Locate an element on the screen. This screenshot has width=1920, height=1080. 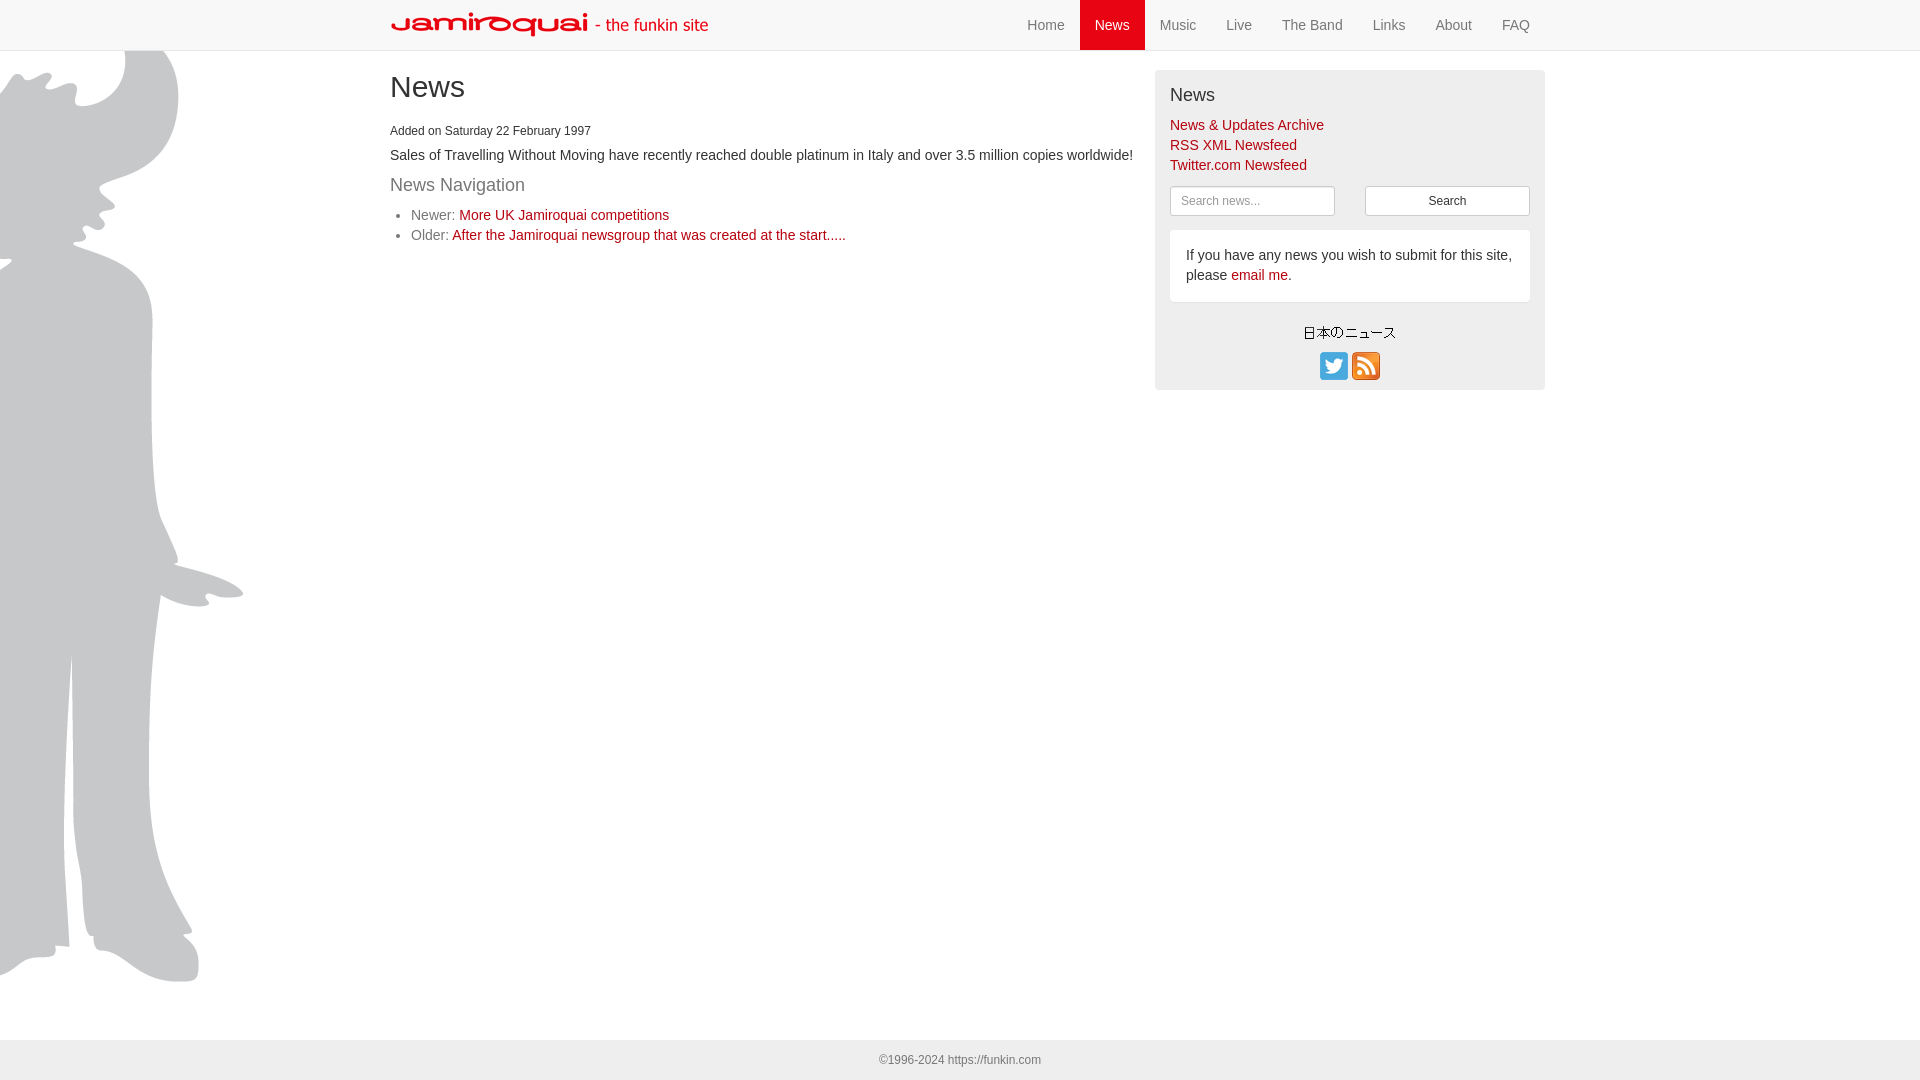
Live is located at coordinates (1239, 24).